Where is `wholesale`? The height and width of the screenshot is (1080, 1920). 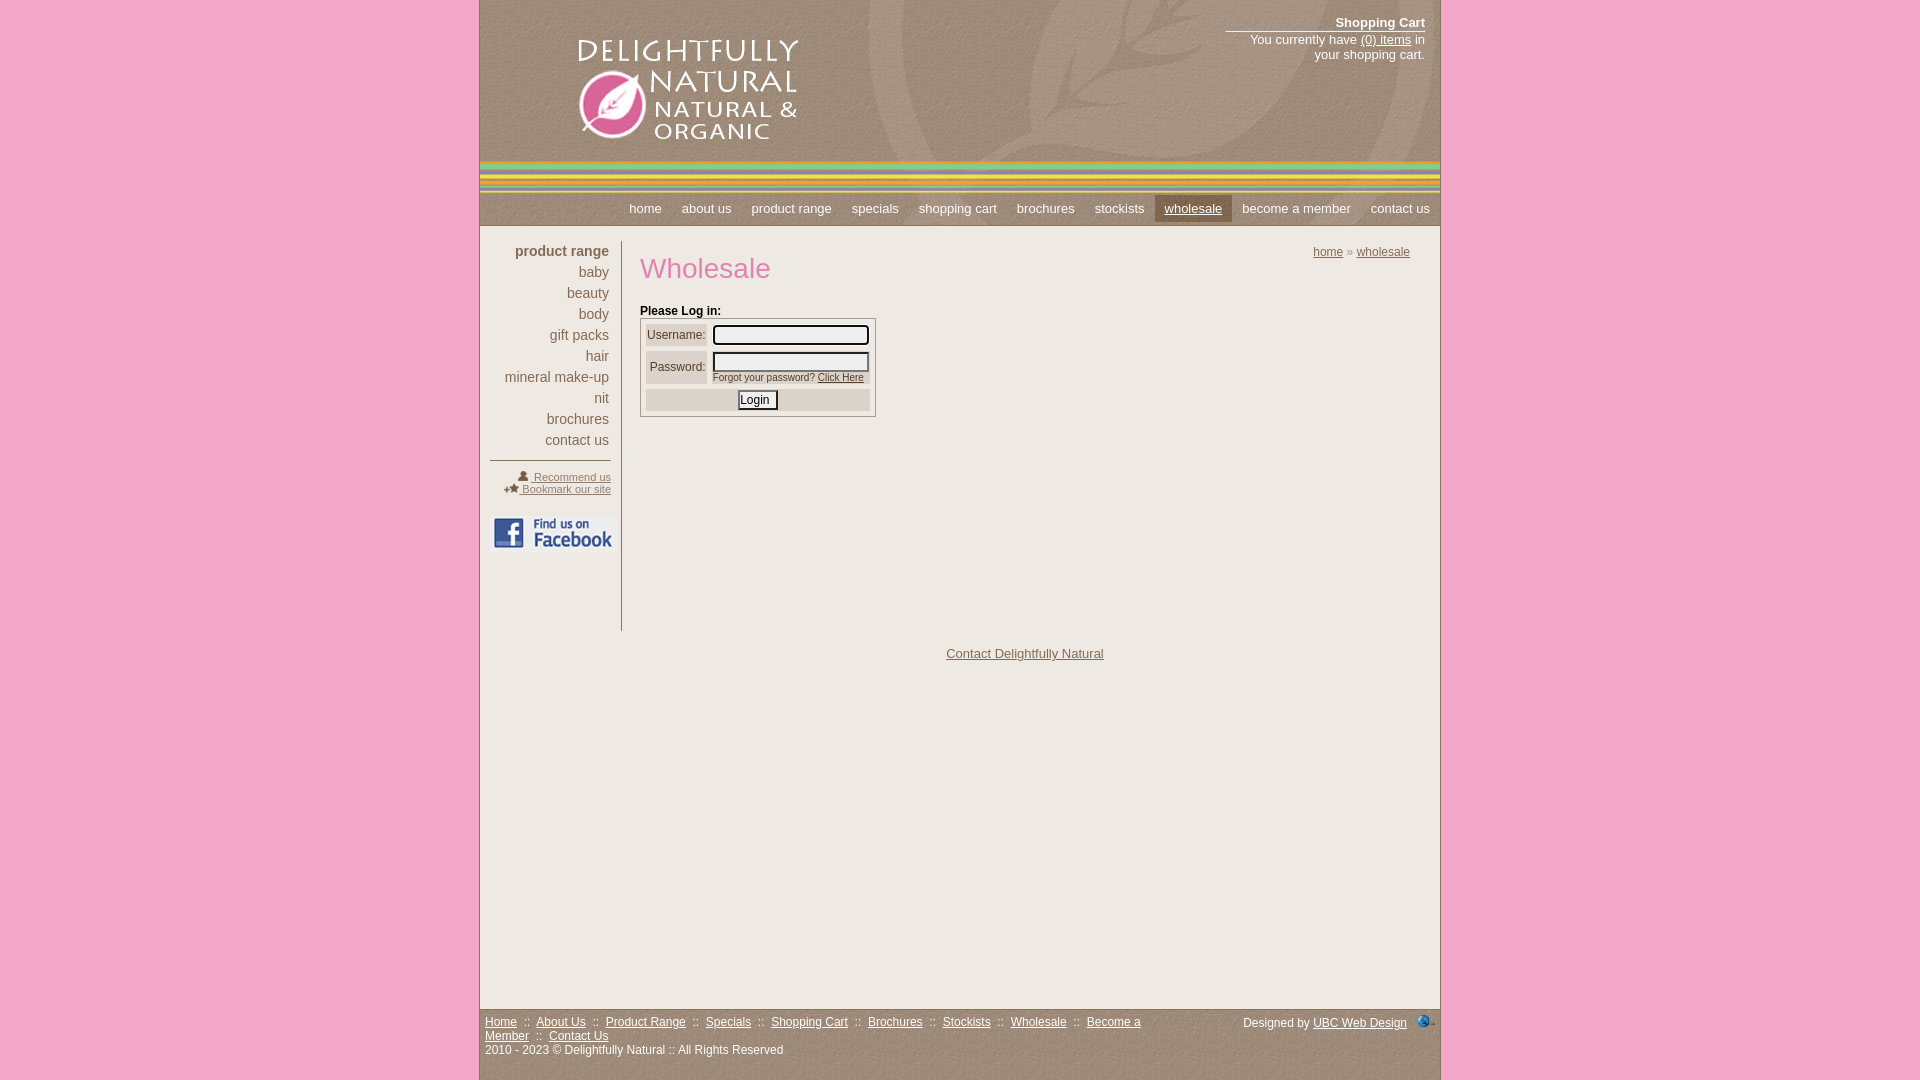
wholesale is located at coordinates (1194, 208).